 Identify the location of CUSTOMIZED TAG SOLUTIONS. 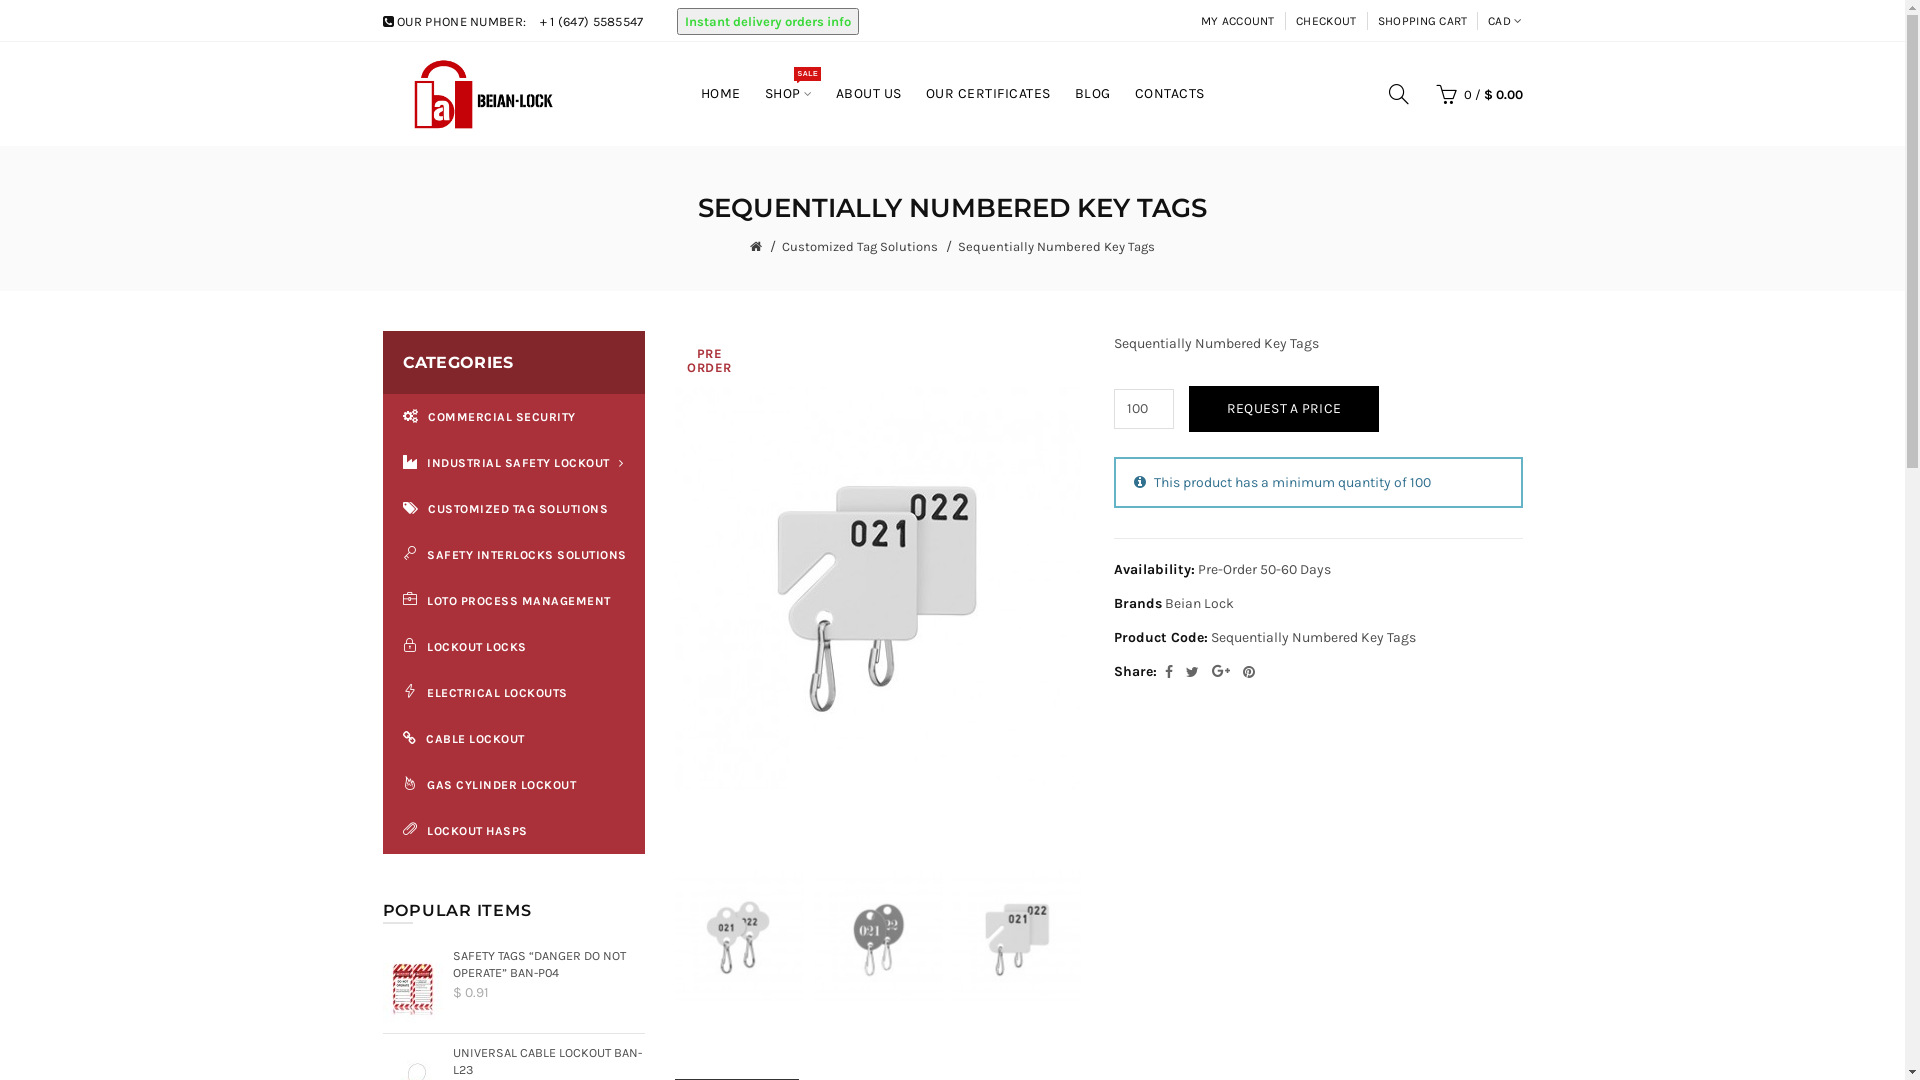
(514, 509).